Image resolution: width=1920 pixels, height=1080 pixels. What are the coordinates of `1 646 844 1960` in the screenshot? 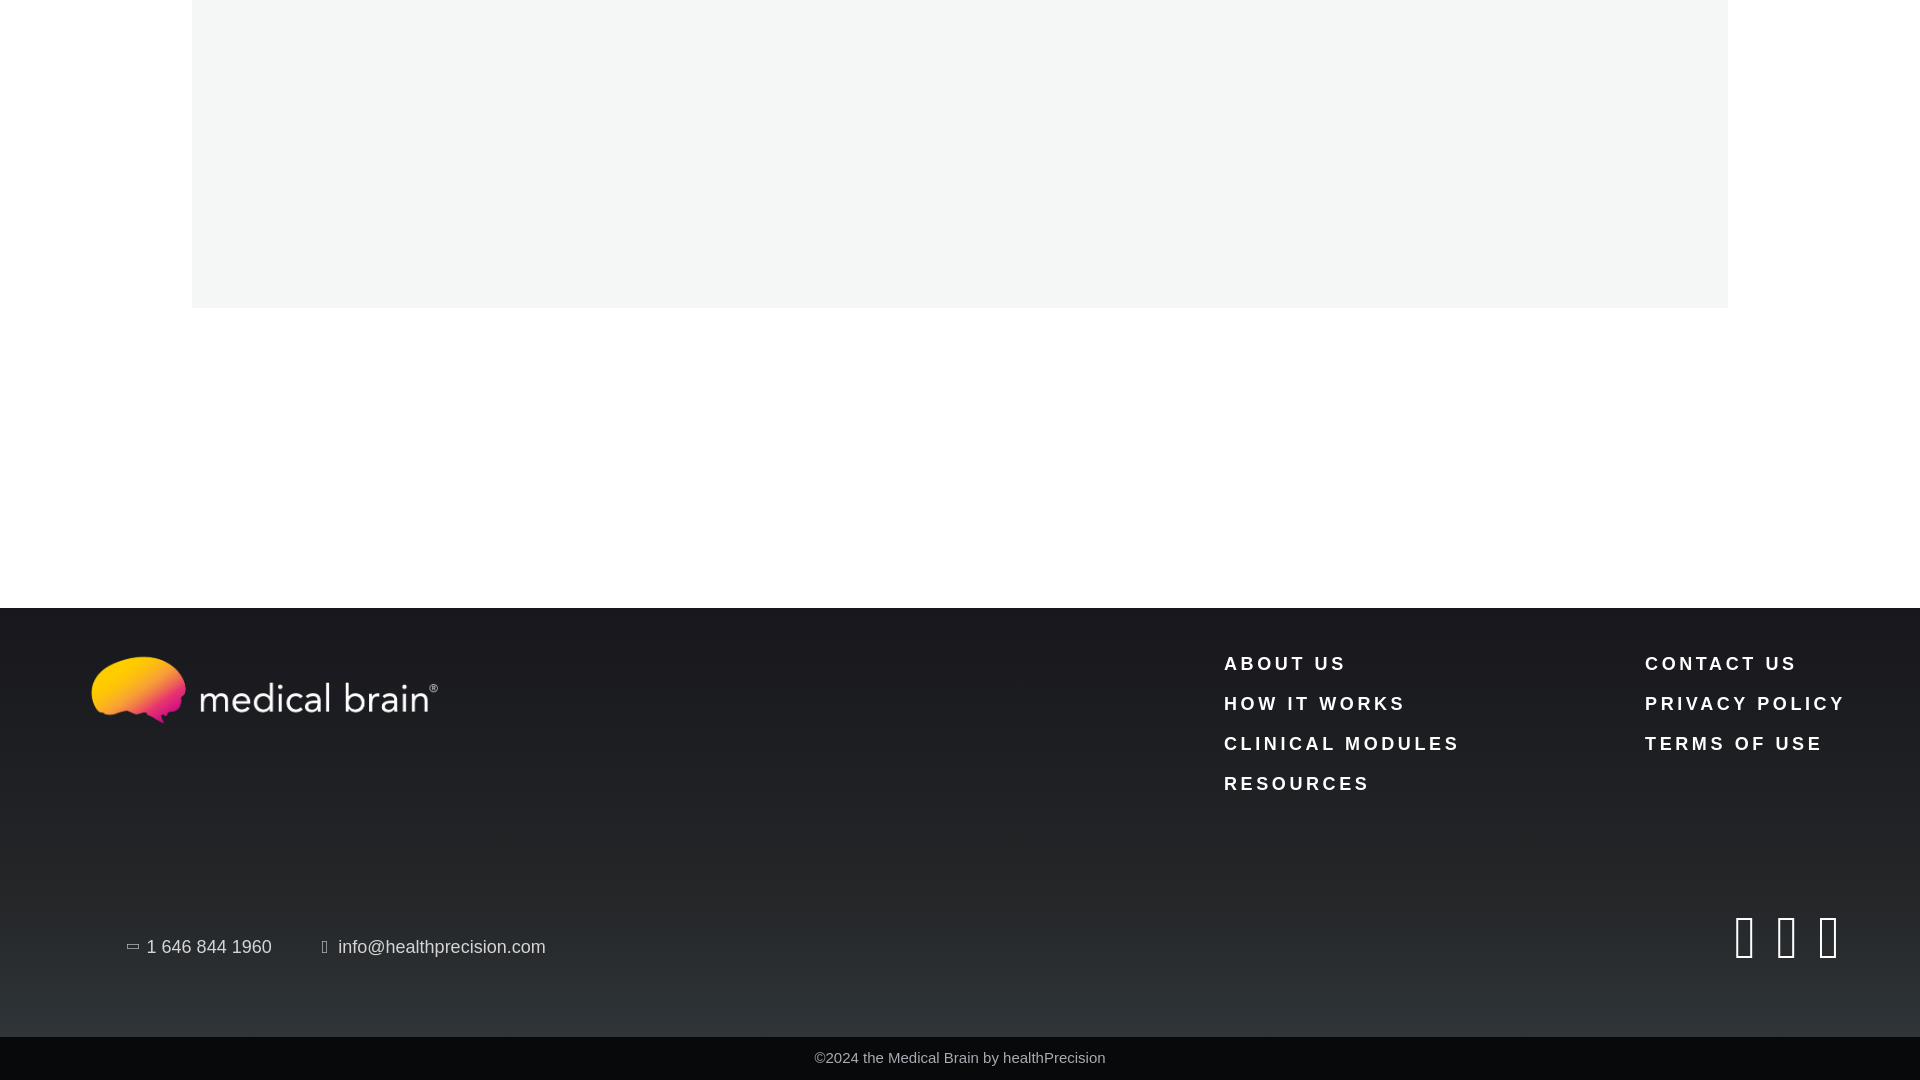 It's located at (201, 948).